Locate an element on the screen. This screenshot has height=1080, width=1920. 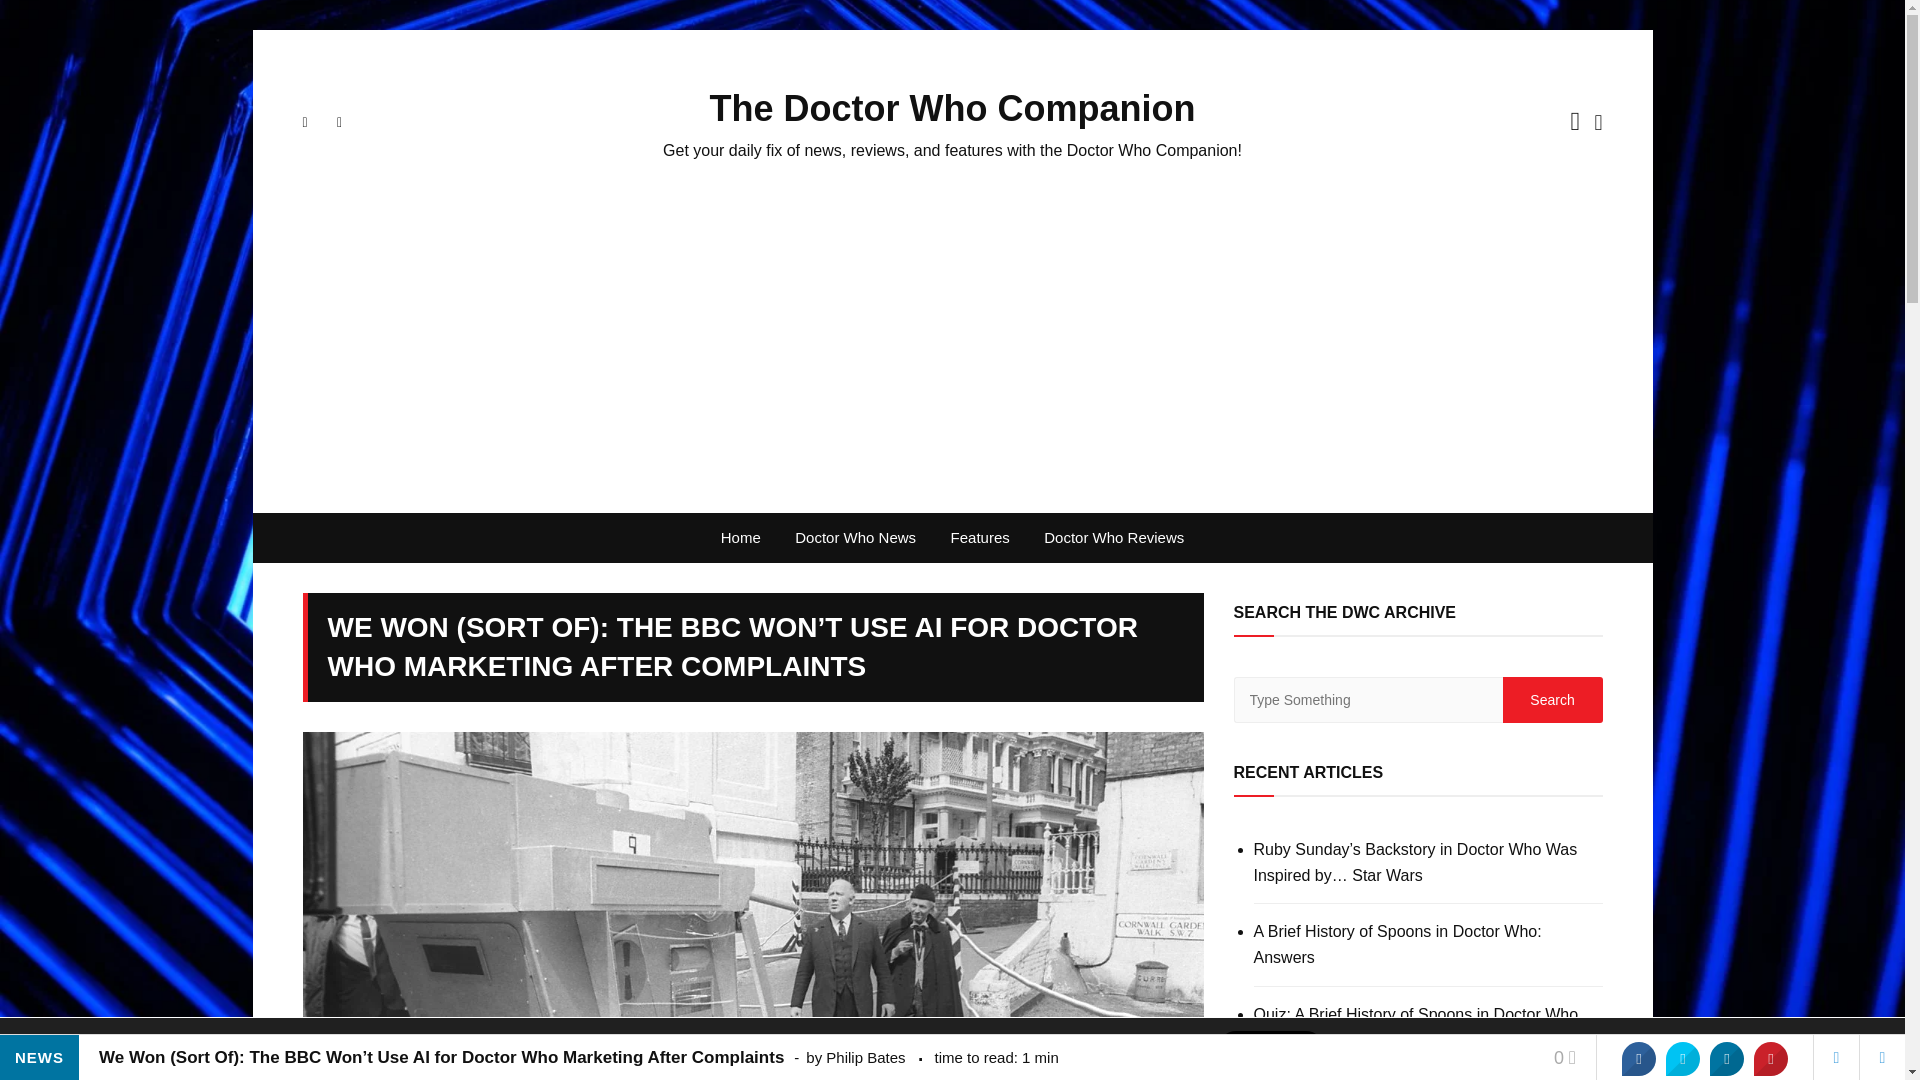
Home is located at coordinates (740, 538).